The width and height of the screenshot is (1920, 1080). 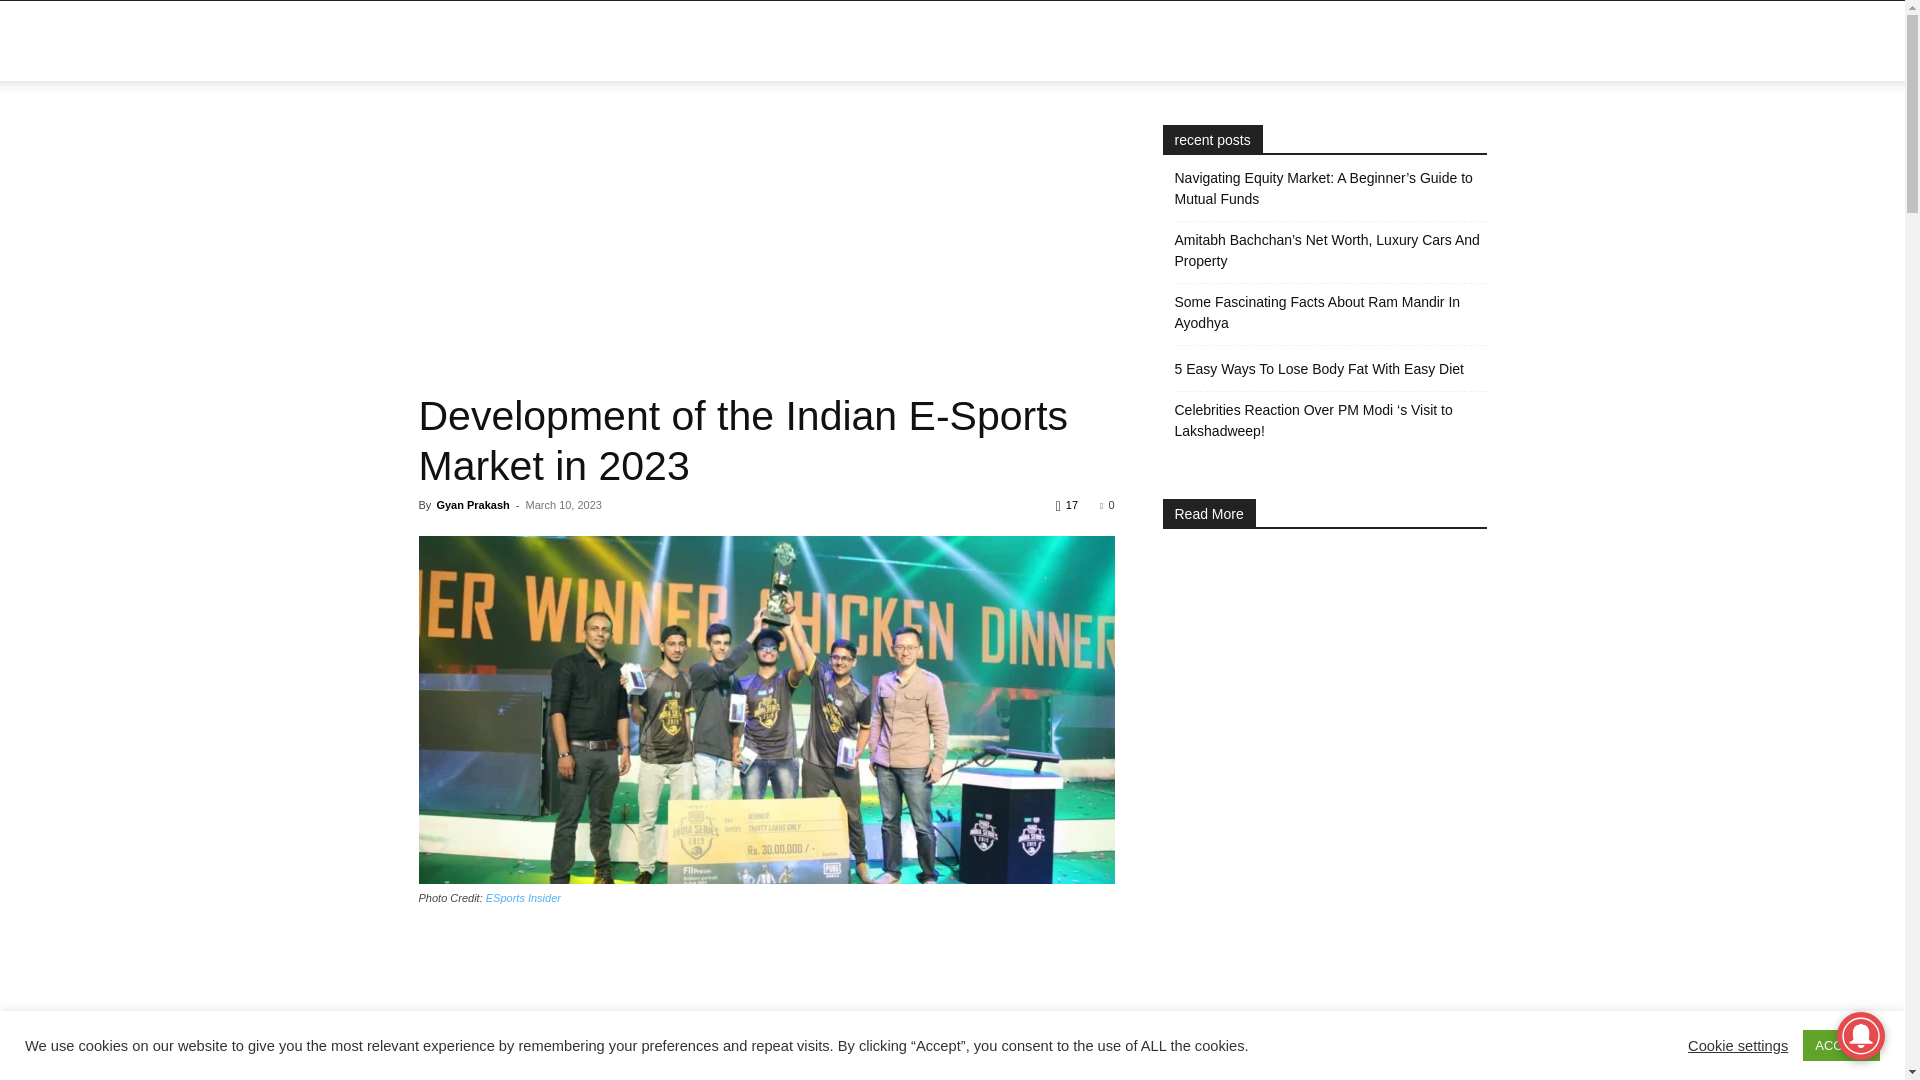 What do you see at coordinates (1596, 136) in the screenshot?
I see `Search` at bounding box center [1596, 136].